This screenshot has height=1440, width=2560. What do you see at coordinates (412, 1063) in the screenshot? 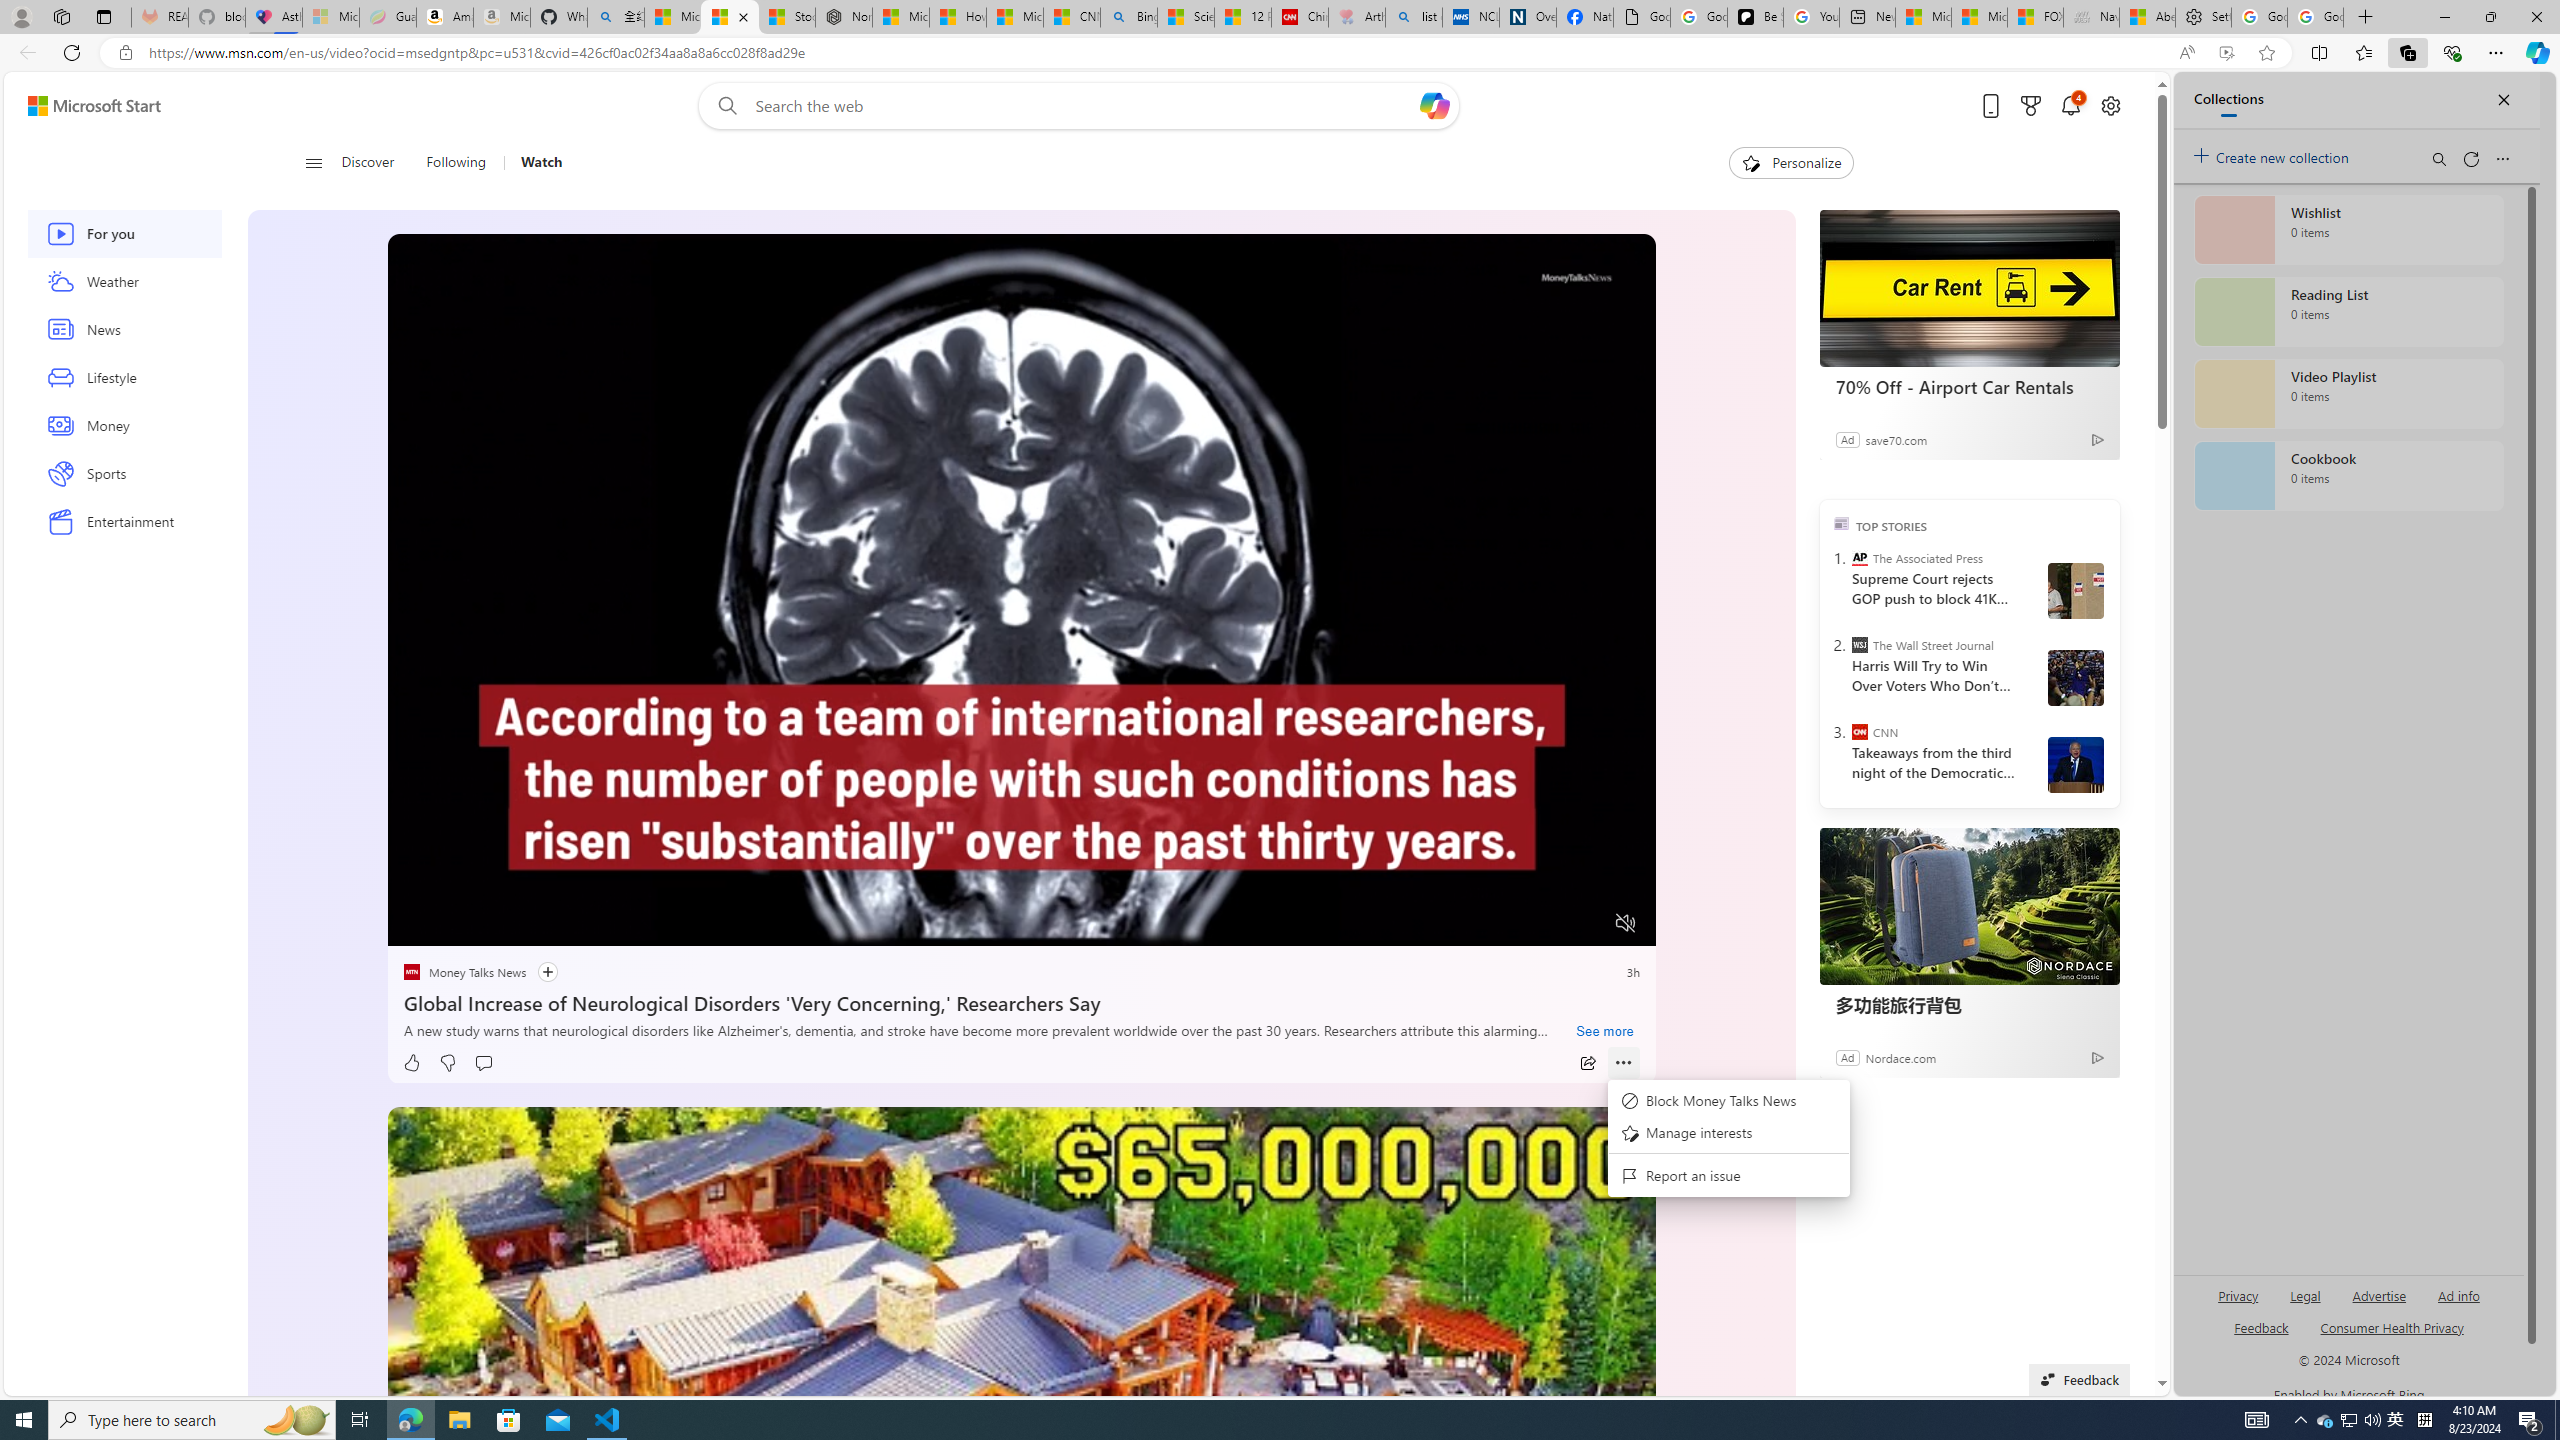
I see `Like` at bounding box center [412, 1063].